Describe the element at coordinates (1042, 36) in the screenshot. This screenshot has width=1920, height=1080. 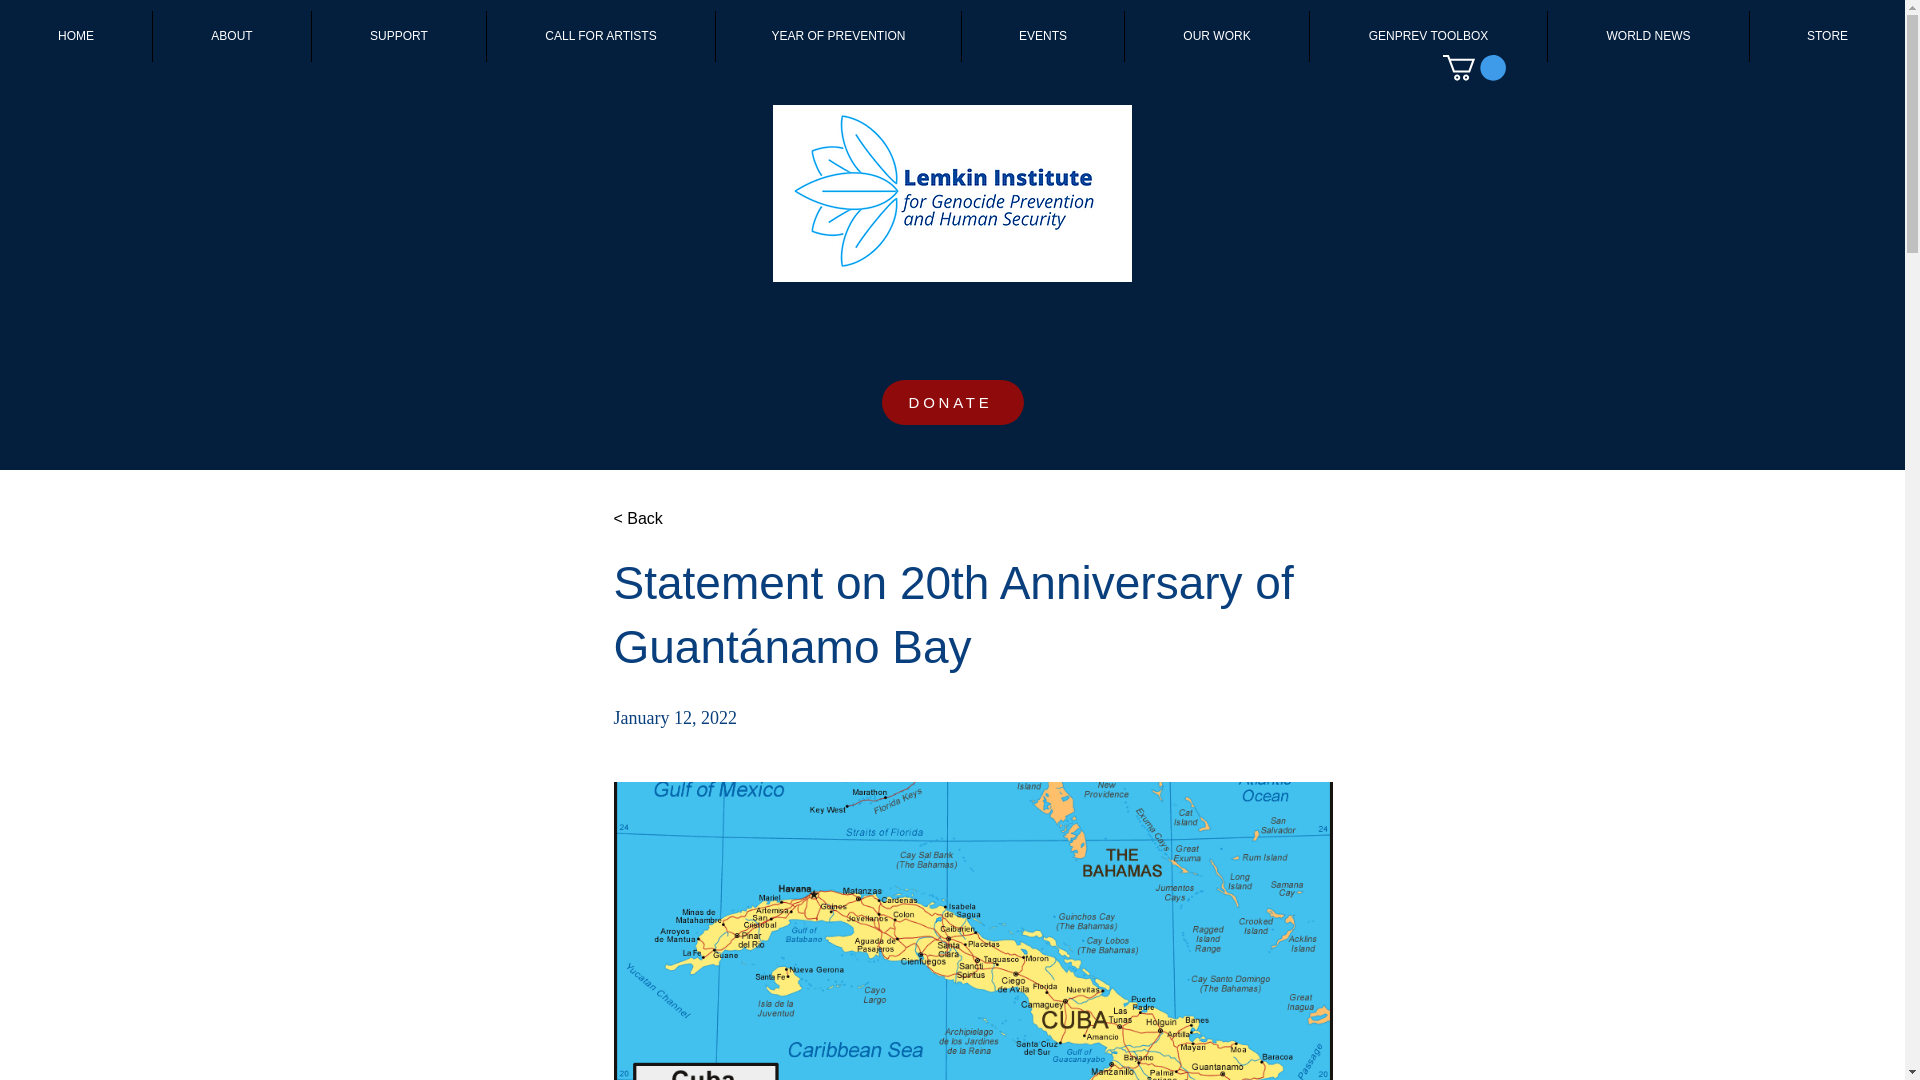
I see `EVENTS` at that location.